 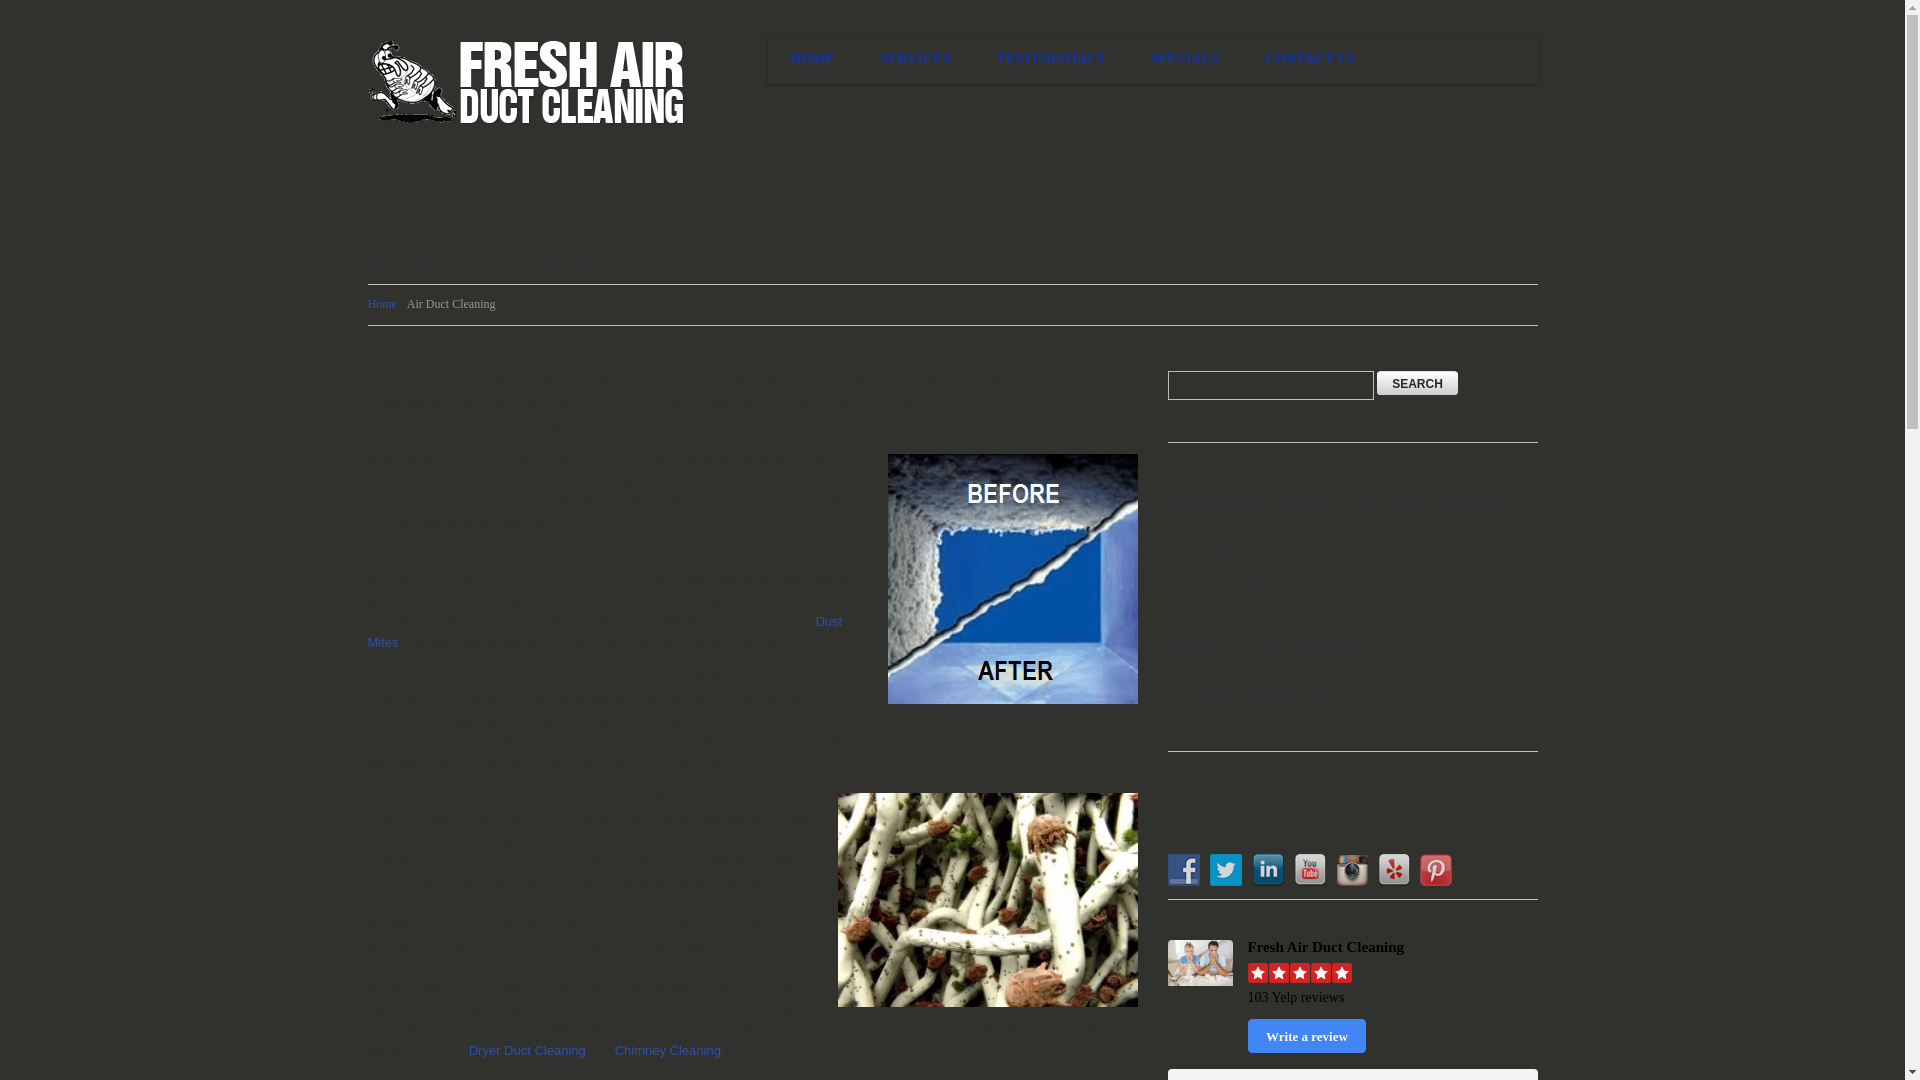 I want to click on CONTACT US, so click(x=1310, y=59).